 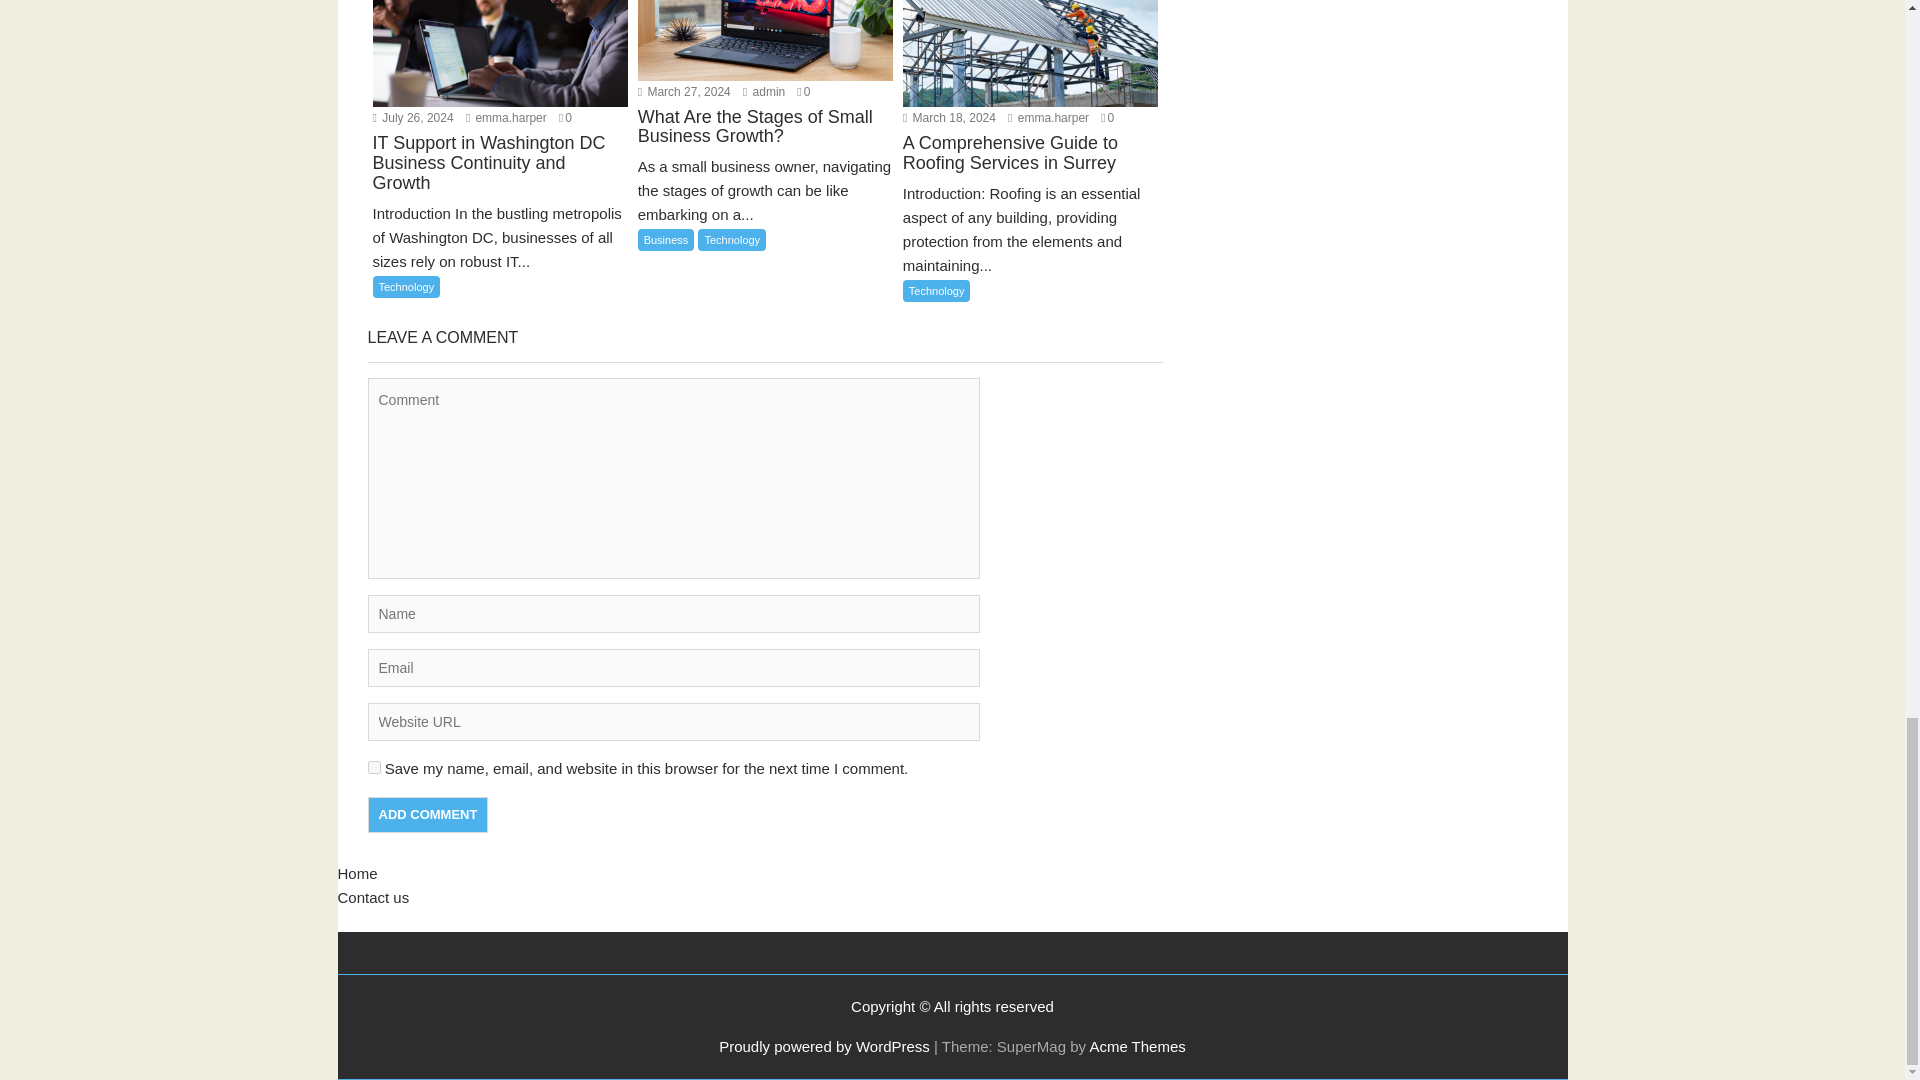 What do you see at coordinates (500, 176) in the screenshot?
I see `IT Support in Washington DC Business Continuity and Growth` at bounding box center [500, 176].